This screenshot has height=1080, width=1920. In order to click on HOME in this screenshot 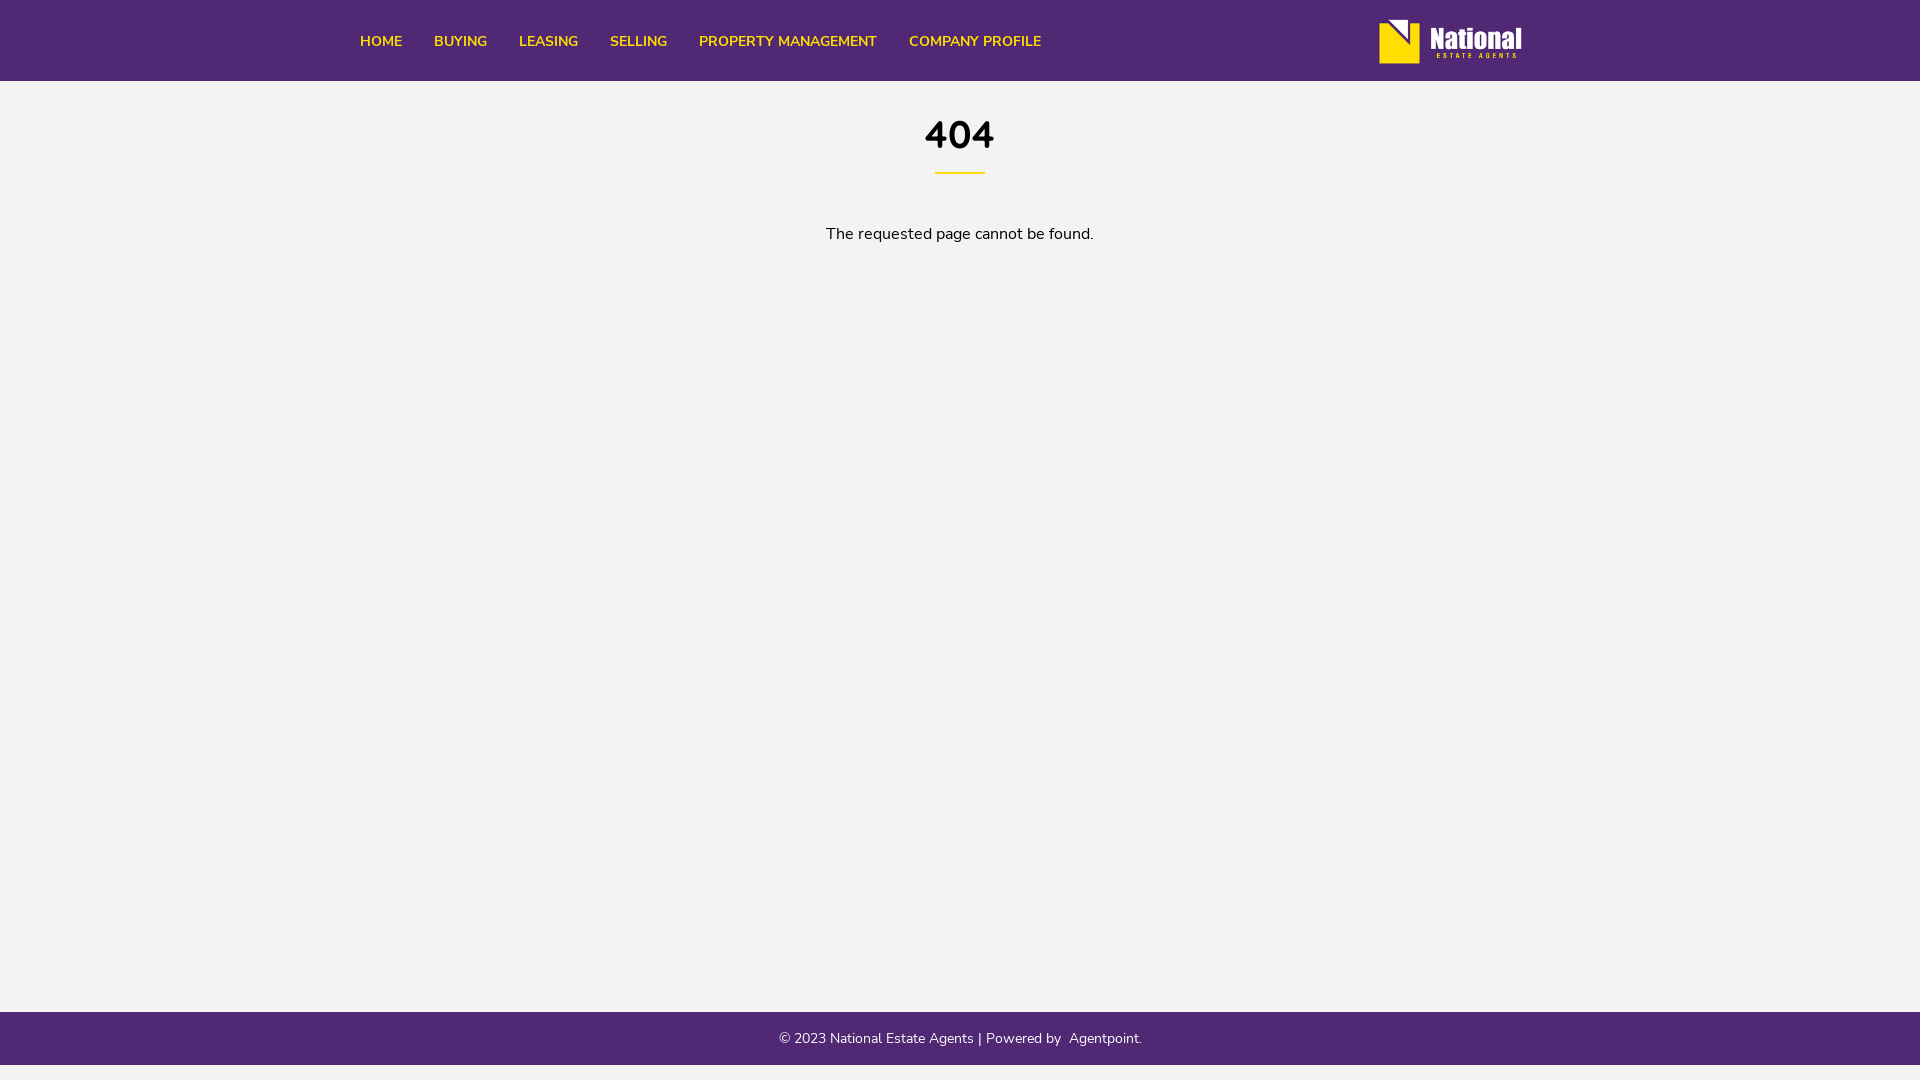, I will do `click(381, 42)`.